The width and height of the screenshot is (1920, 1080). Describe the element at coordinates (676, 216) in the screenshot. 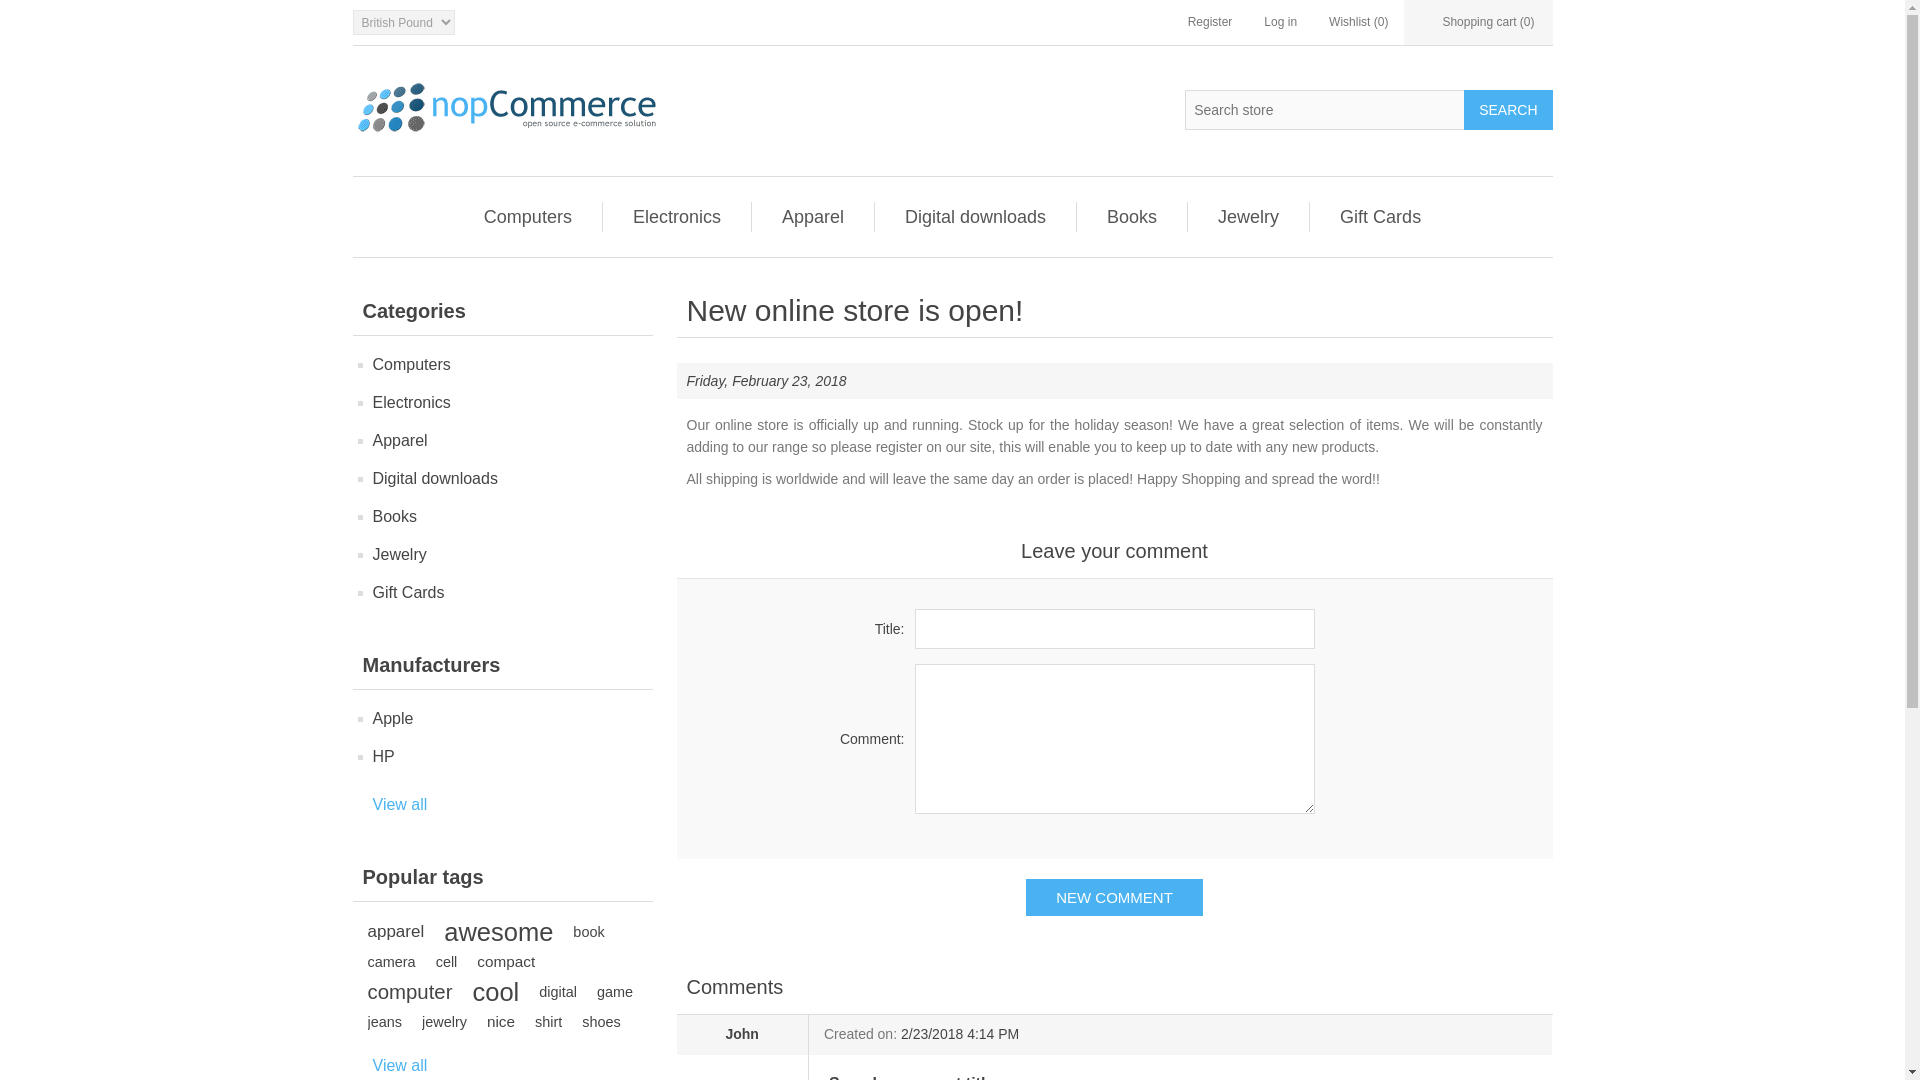

I see `Electronics` at that location.